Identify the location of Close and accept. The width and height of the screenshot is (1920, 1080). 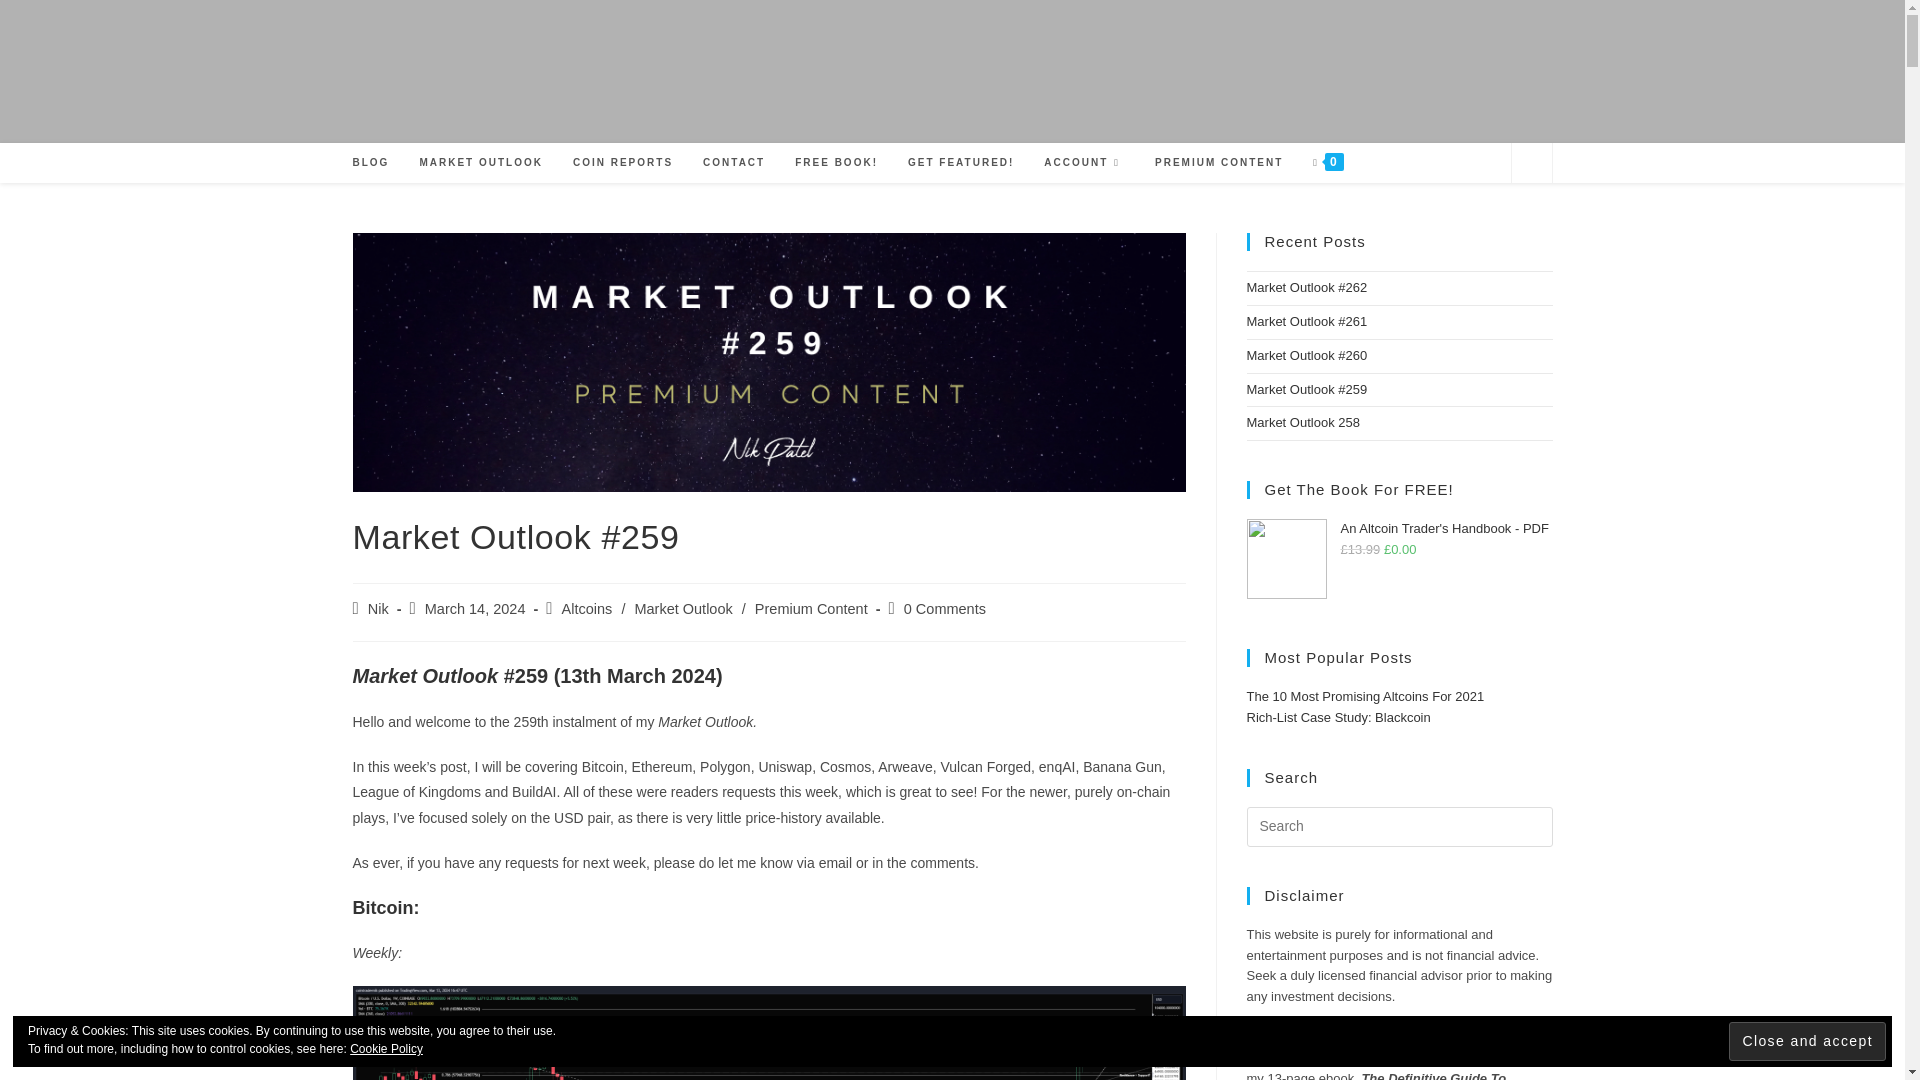
(1807, 1040).